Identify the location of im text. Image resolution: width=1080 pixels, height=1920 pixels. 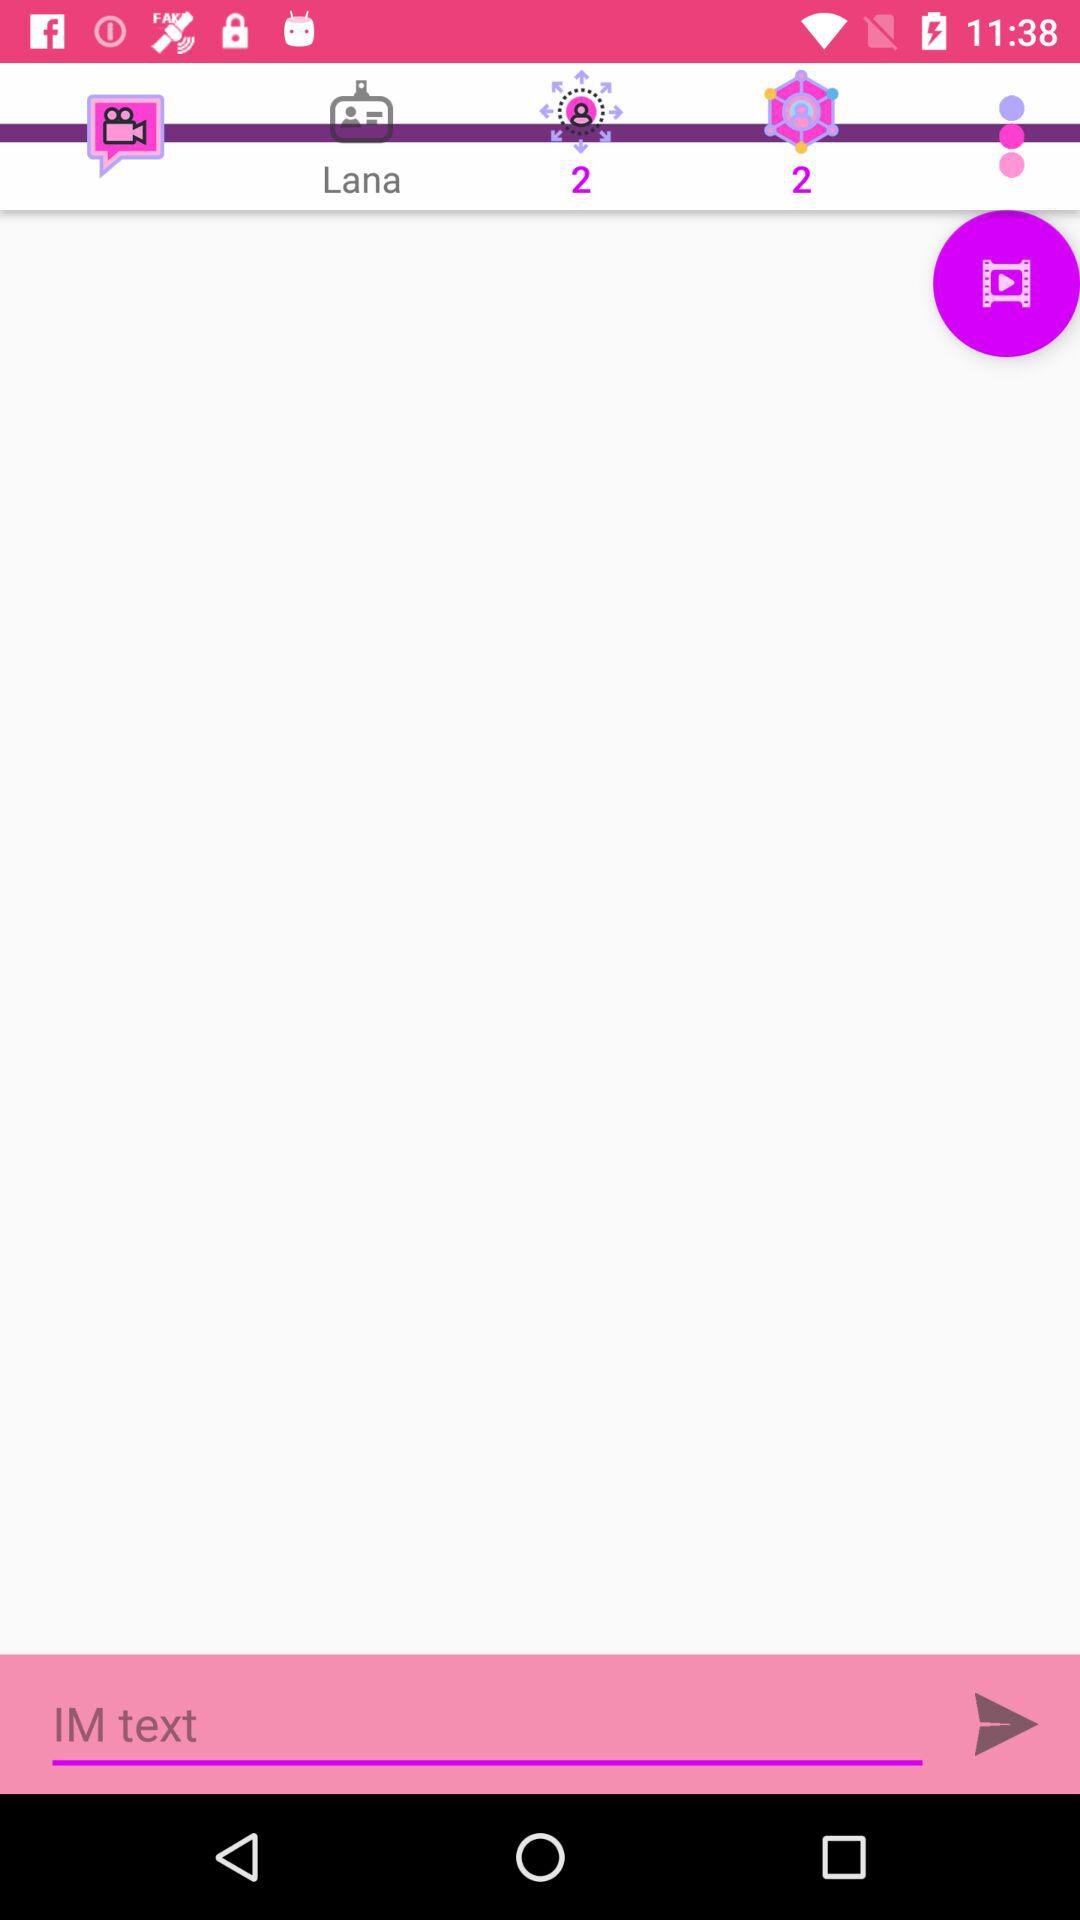
(488, 1724).